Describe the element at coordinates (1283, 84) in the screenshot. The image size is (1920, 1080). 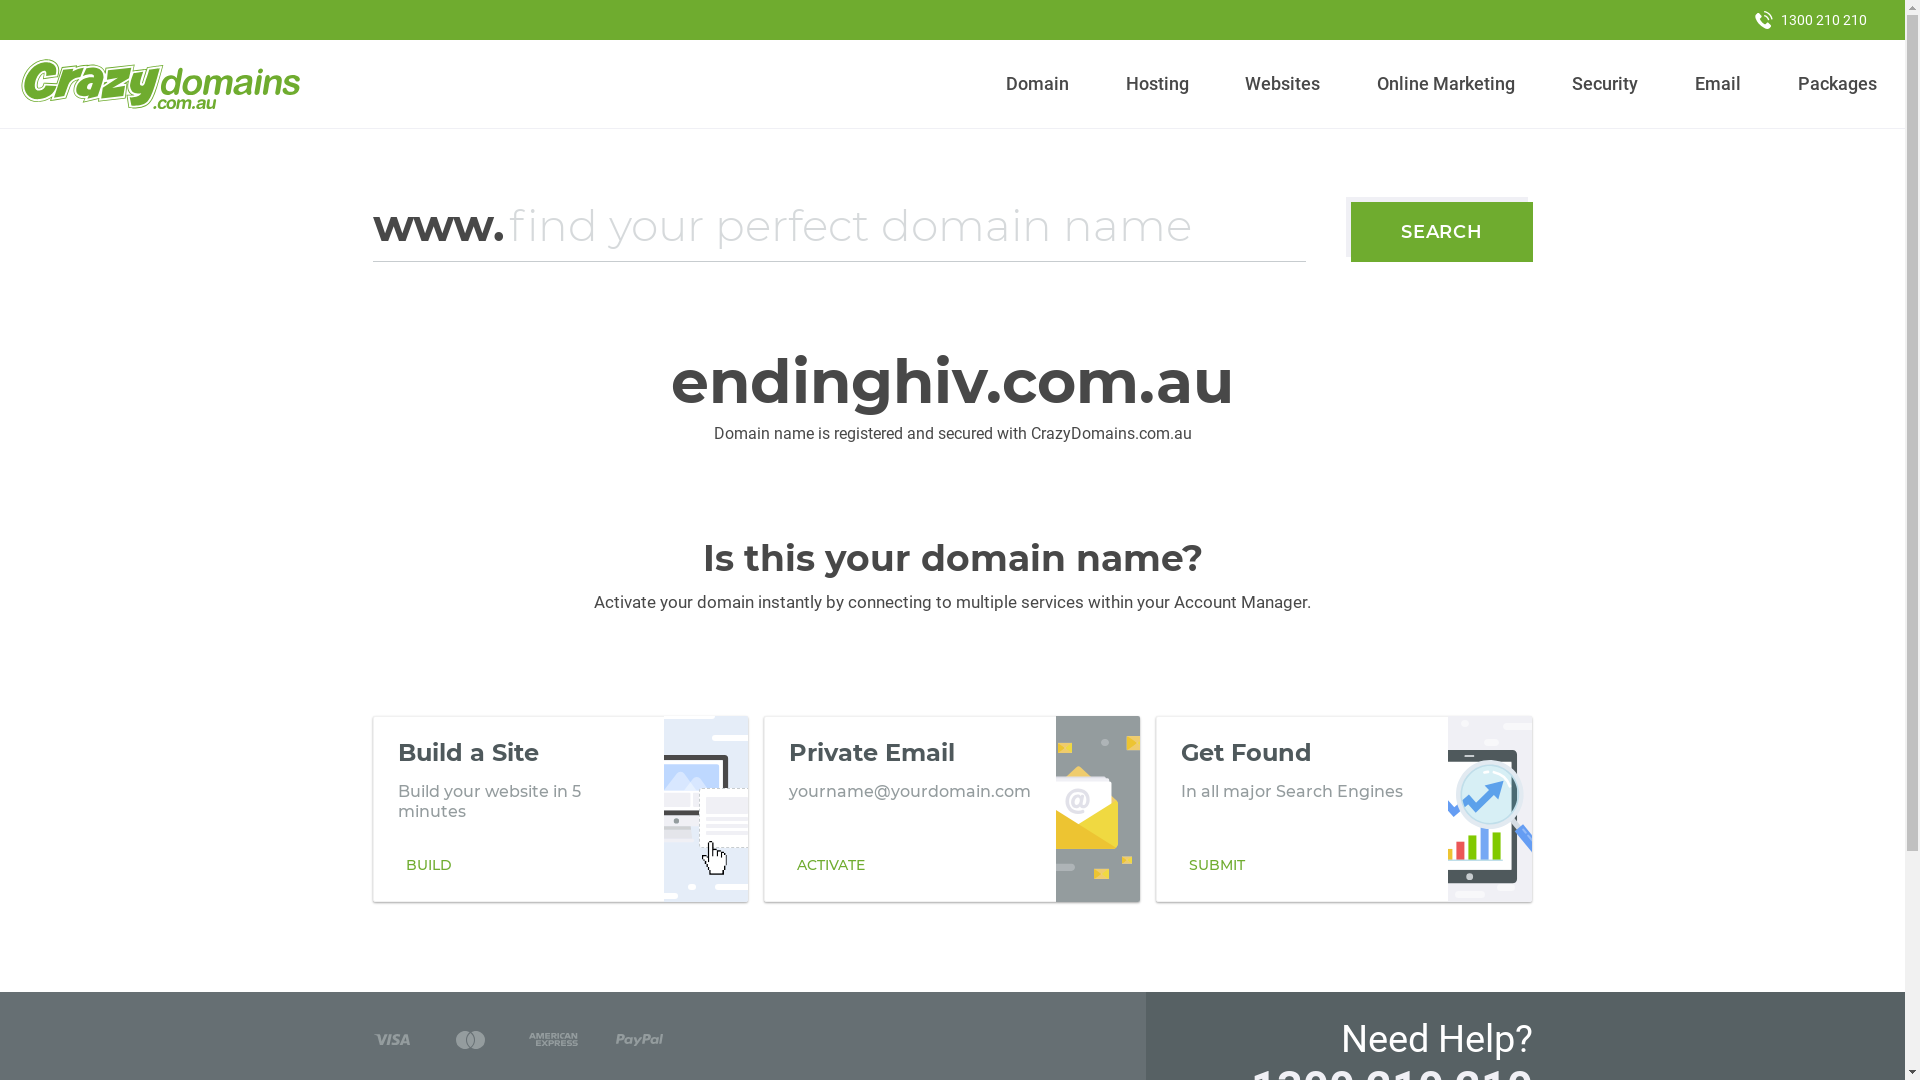
I see `Websites` at that location.